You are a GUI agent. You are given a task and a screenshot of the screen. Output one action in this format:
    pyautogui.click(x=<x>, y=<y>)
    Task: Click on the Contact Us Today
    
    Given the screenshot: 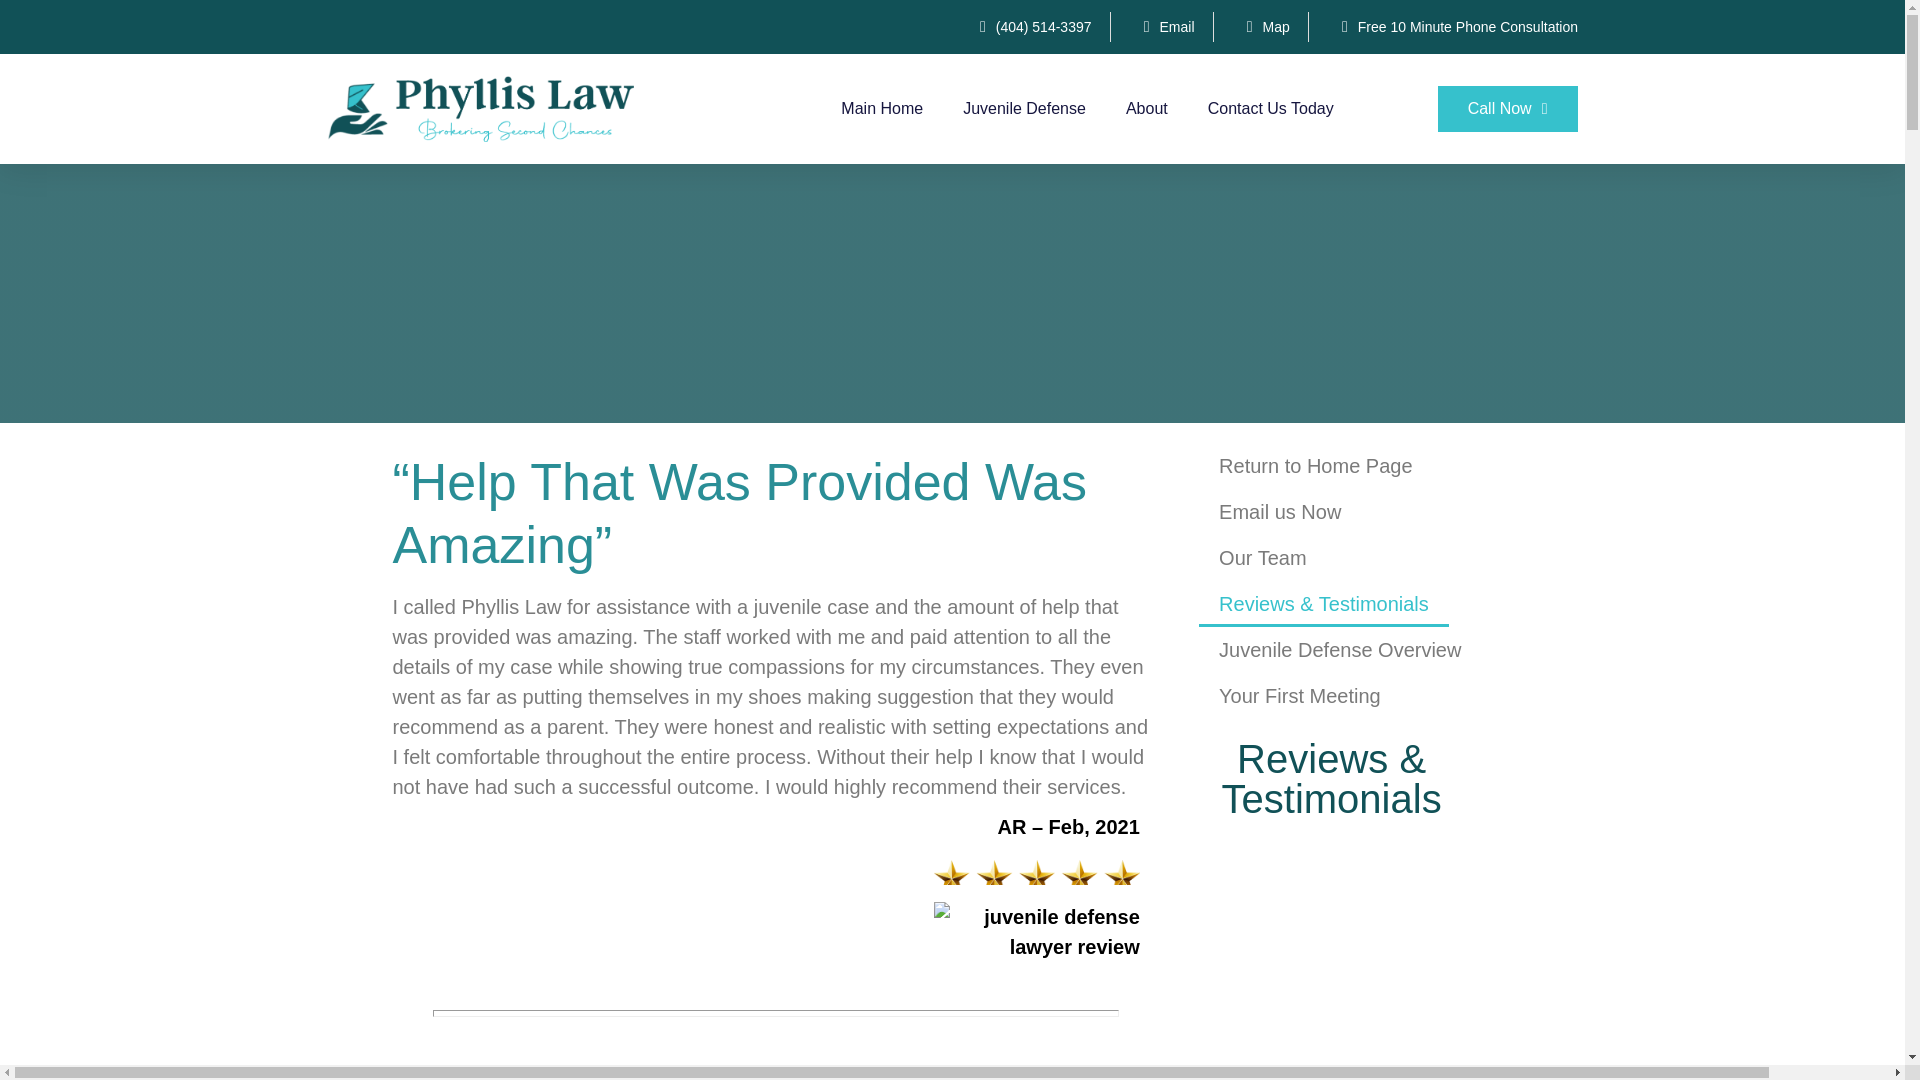 What is the action you would take?
    pyautogui.click(x=1270, y=108)
    